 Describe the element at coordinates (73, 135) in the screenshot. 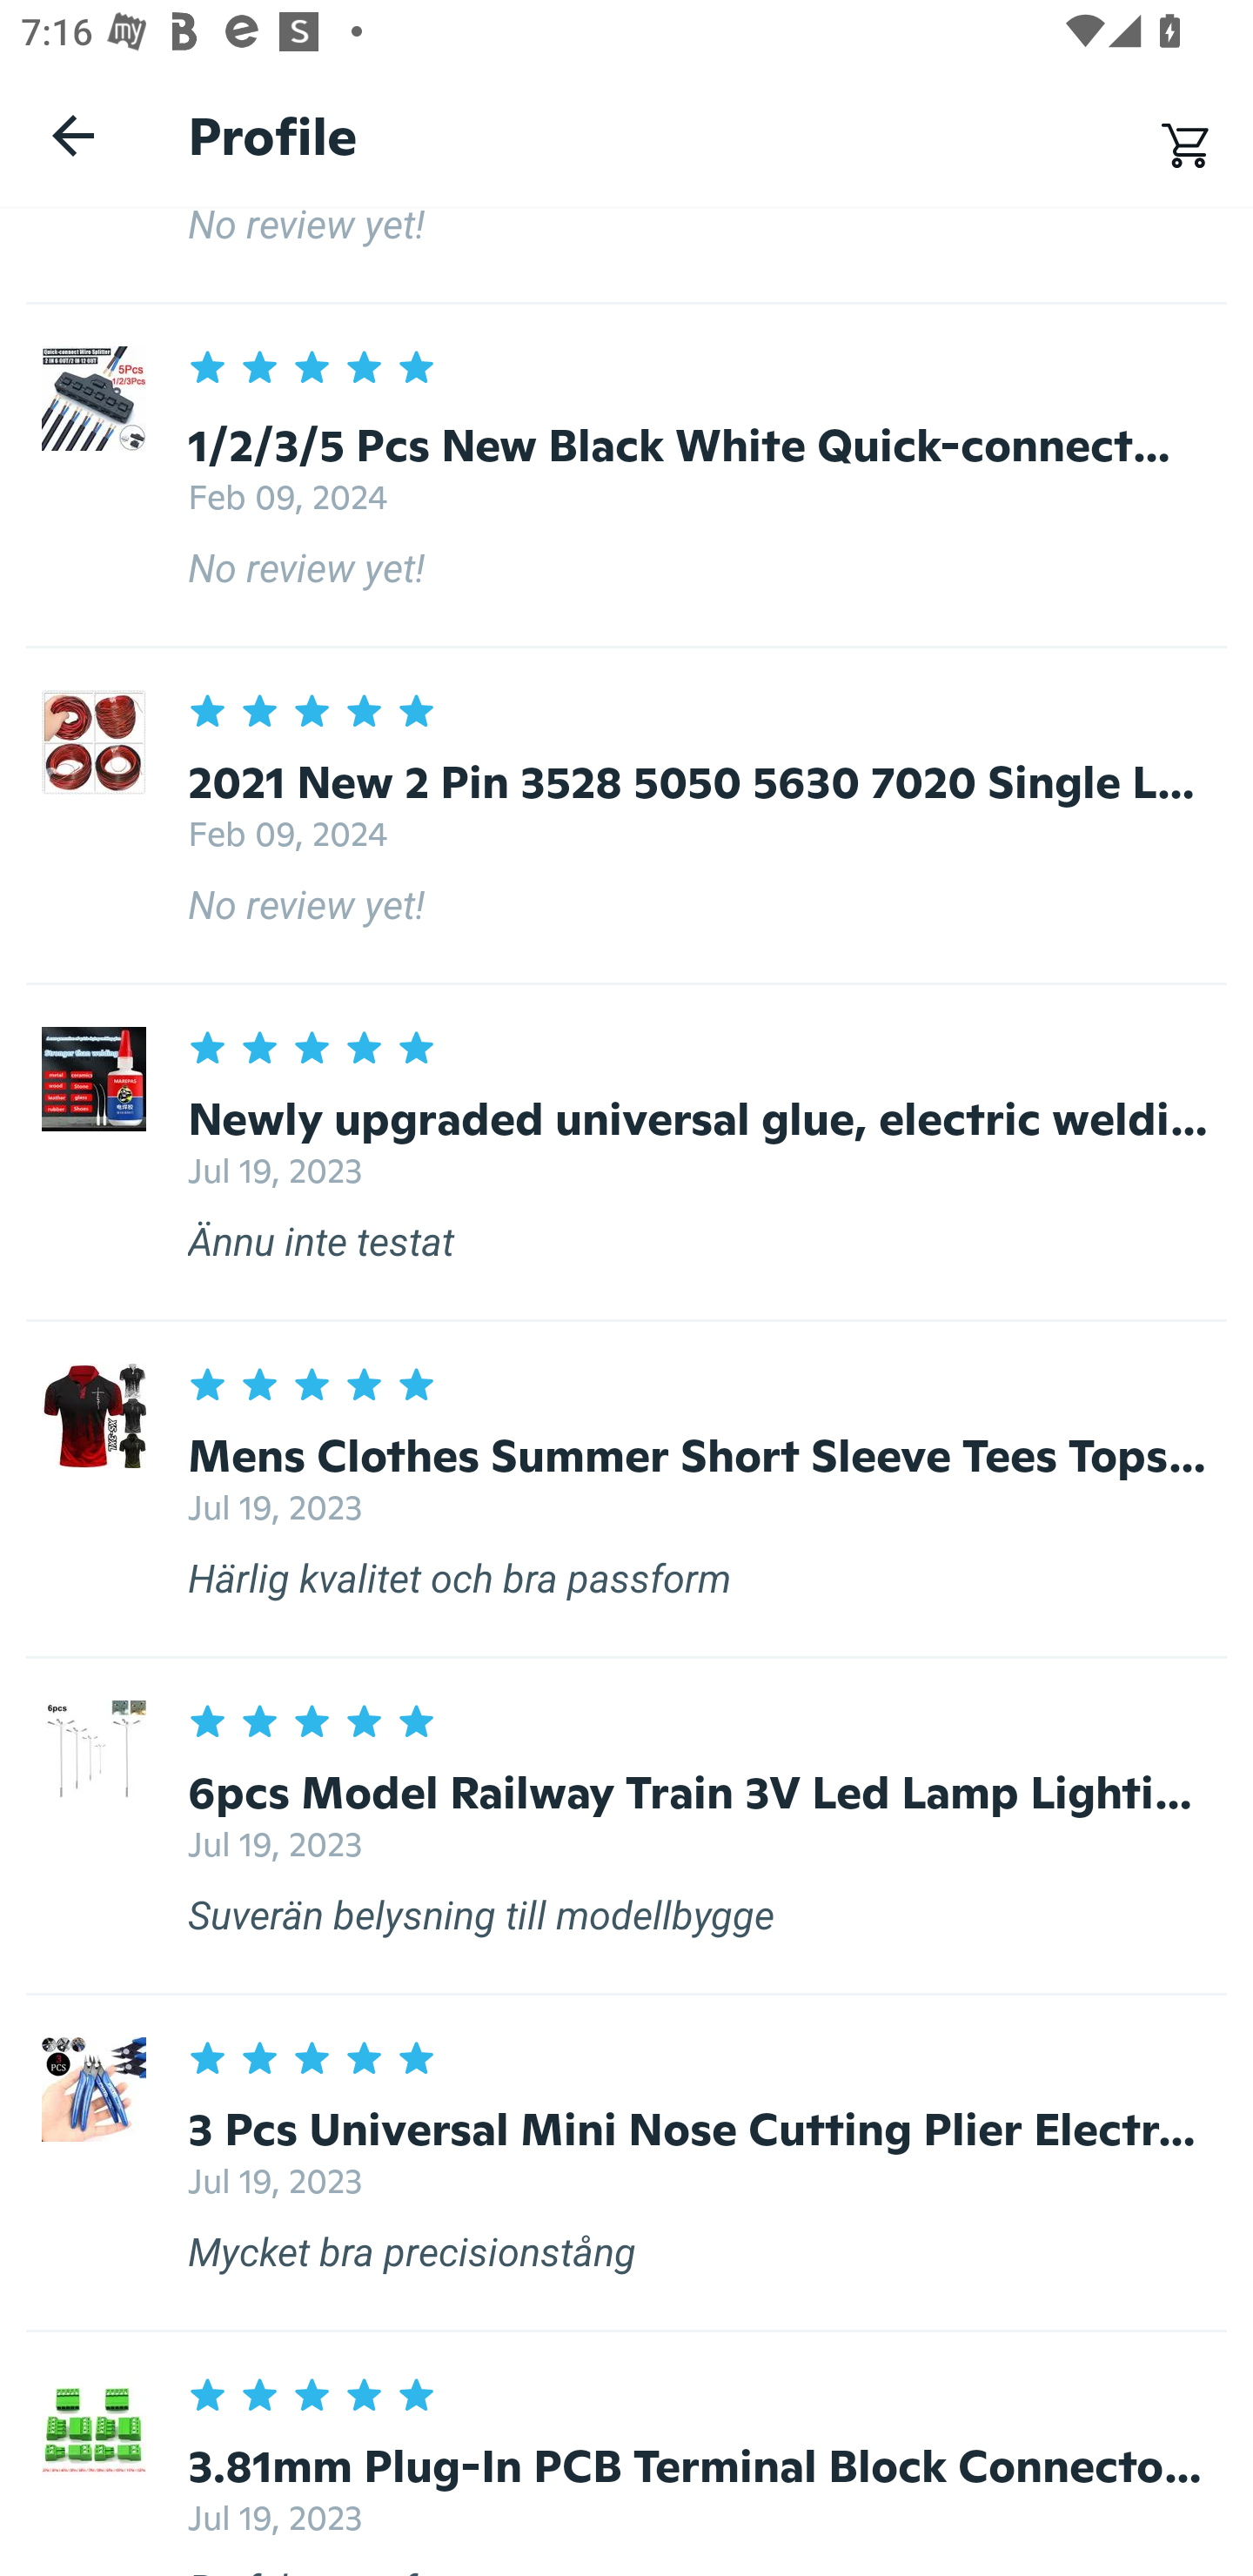

I see `Navigate up` at that location.